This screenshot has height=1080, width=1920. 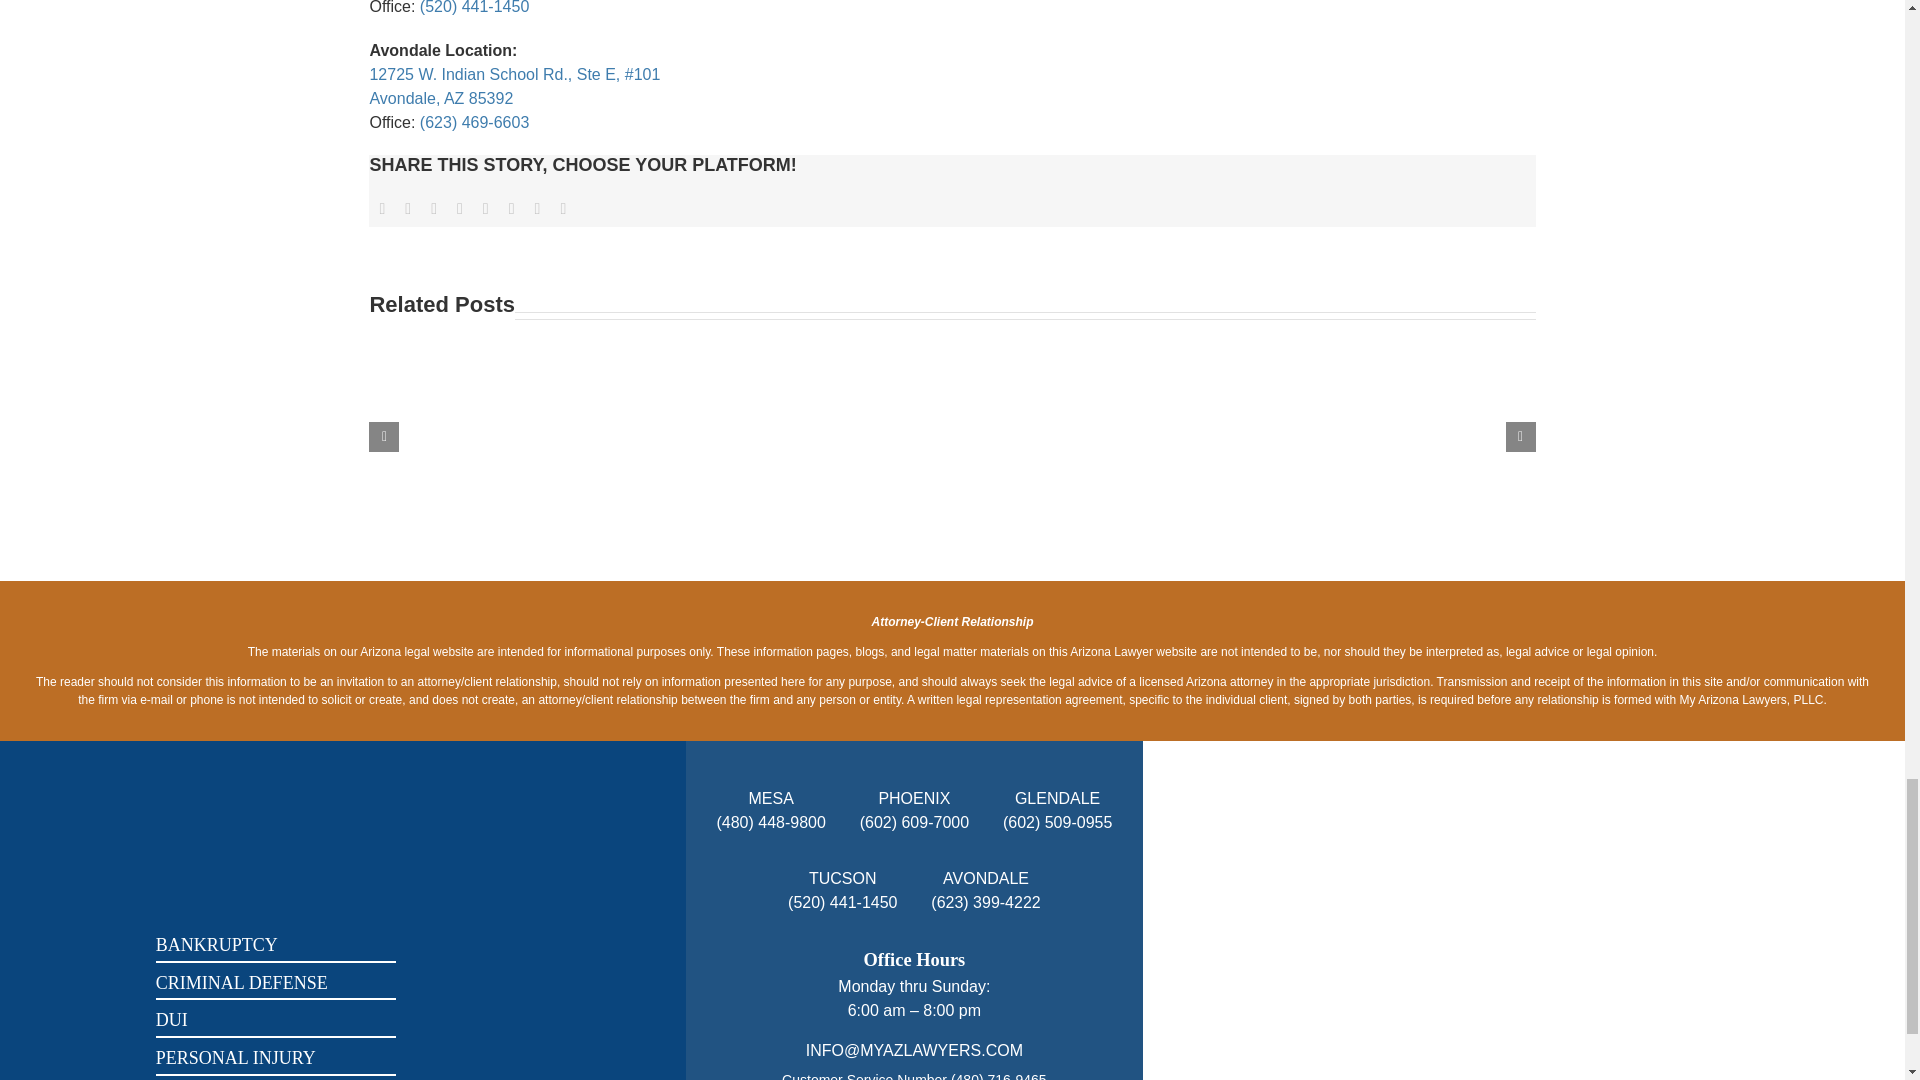 What do you see at coordinates (434, 208) in the screenshot?
I see `Reddit` at bounding box center [434, 208].